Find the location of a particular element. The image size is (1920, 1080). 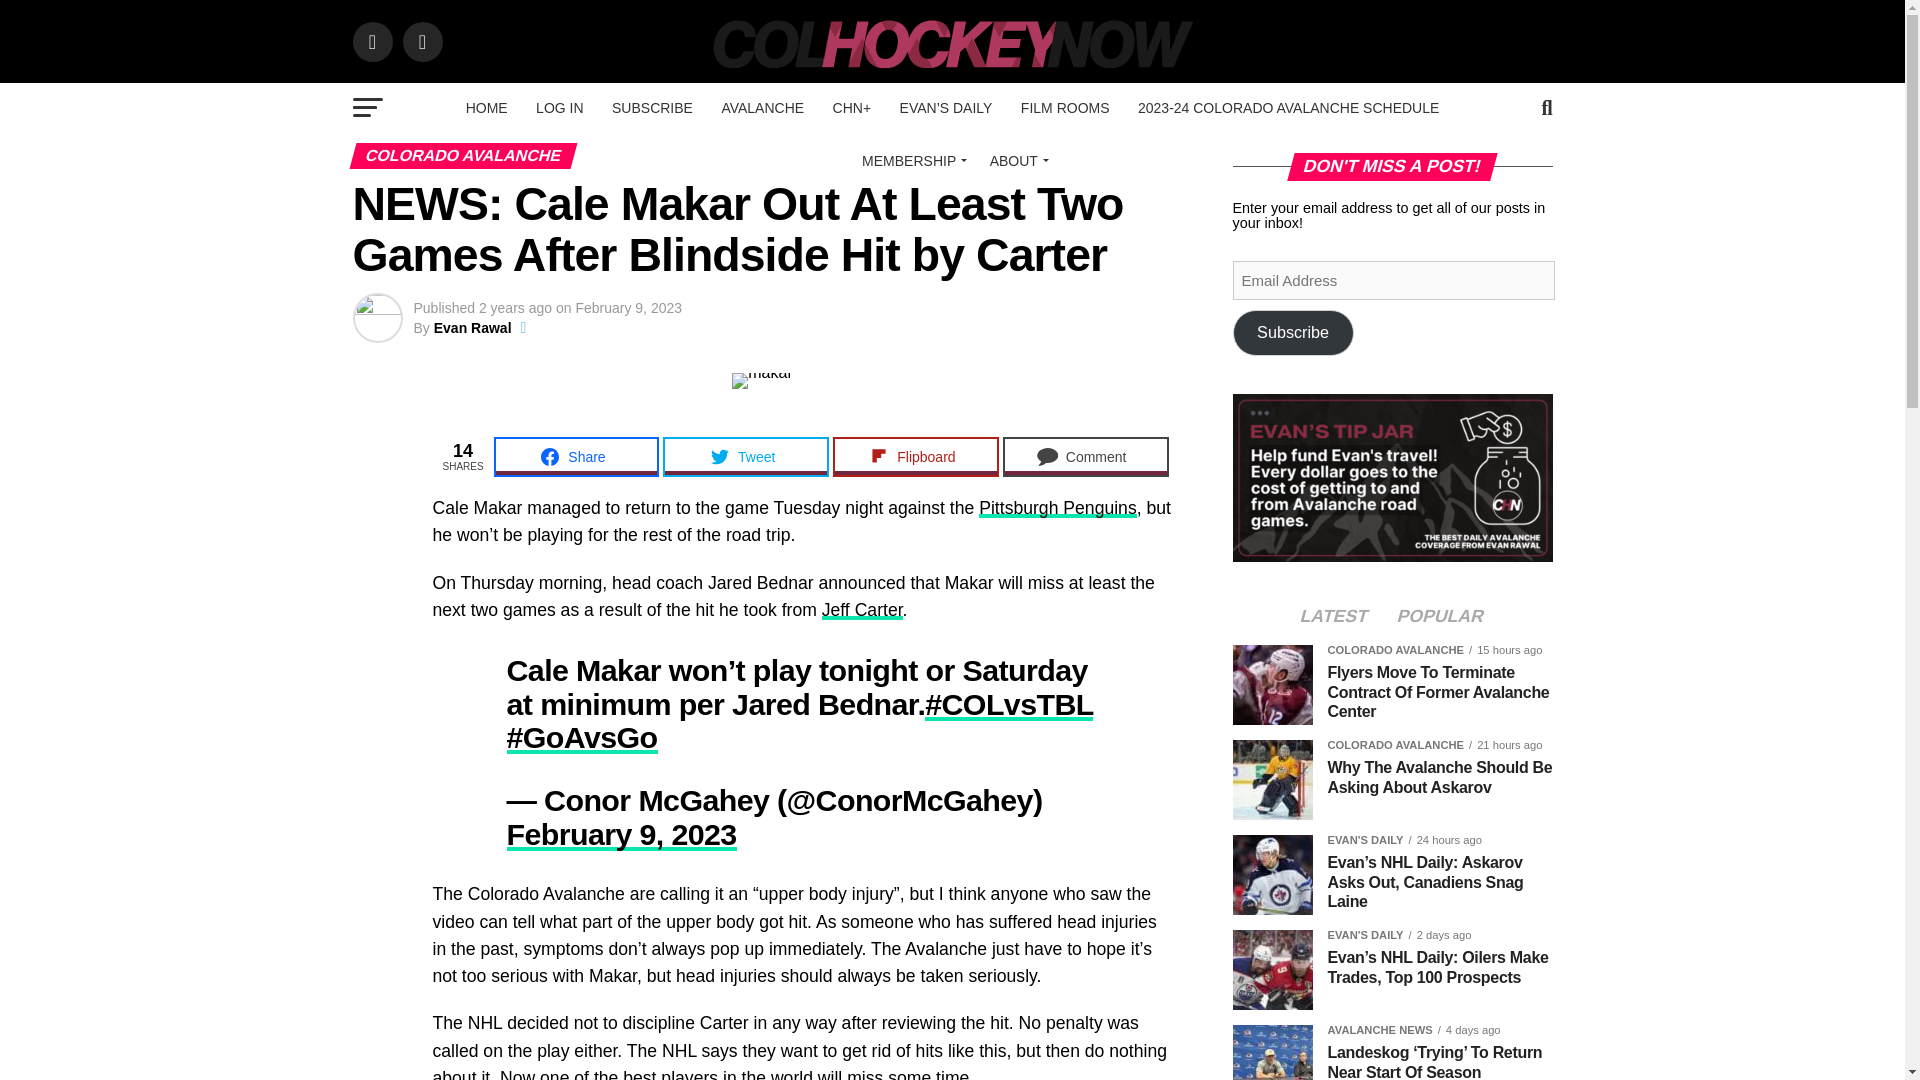

Share on Tweet is located at coordinates (746, 457).